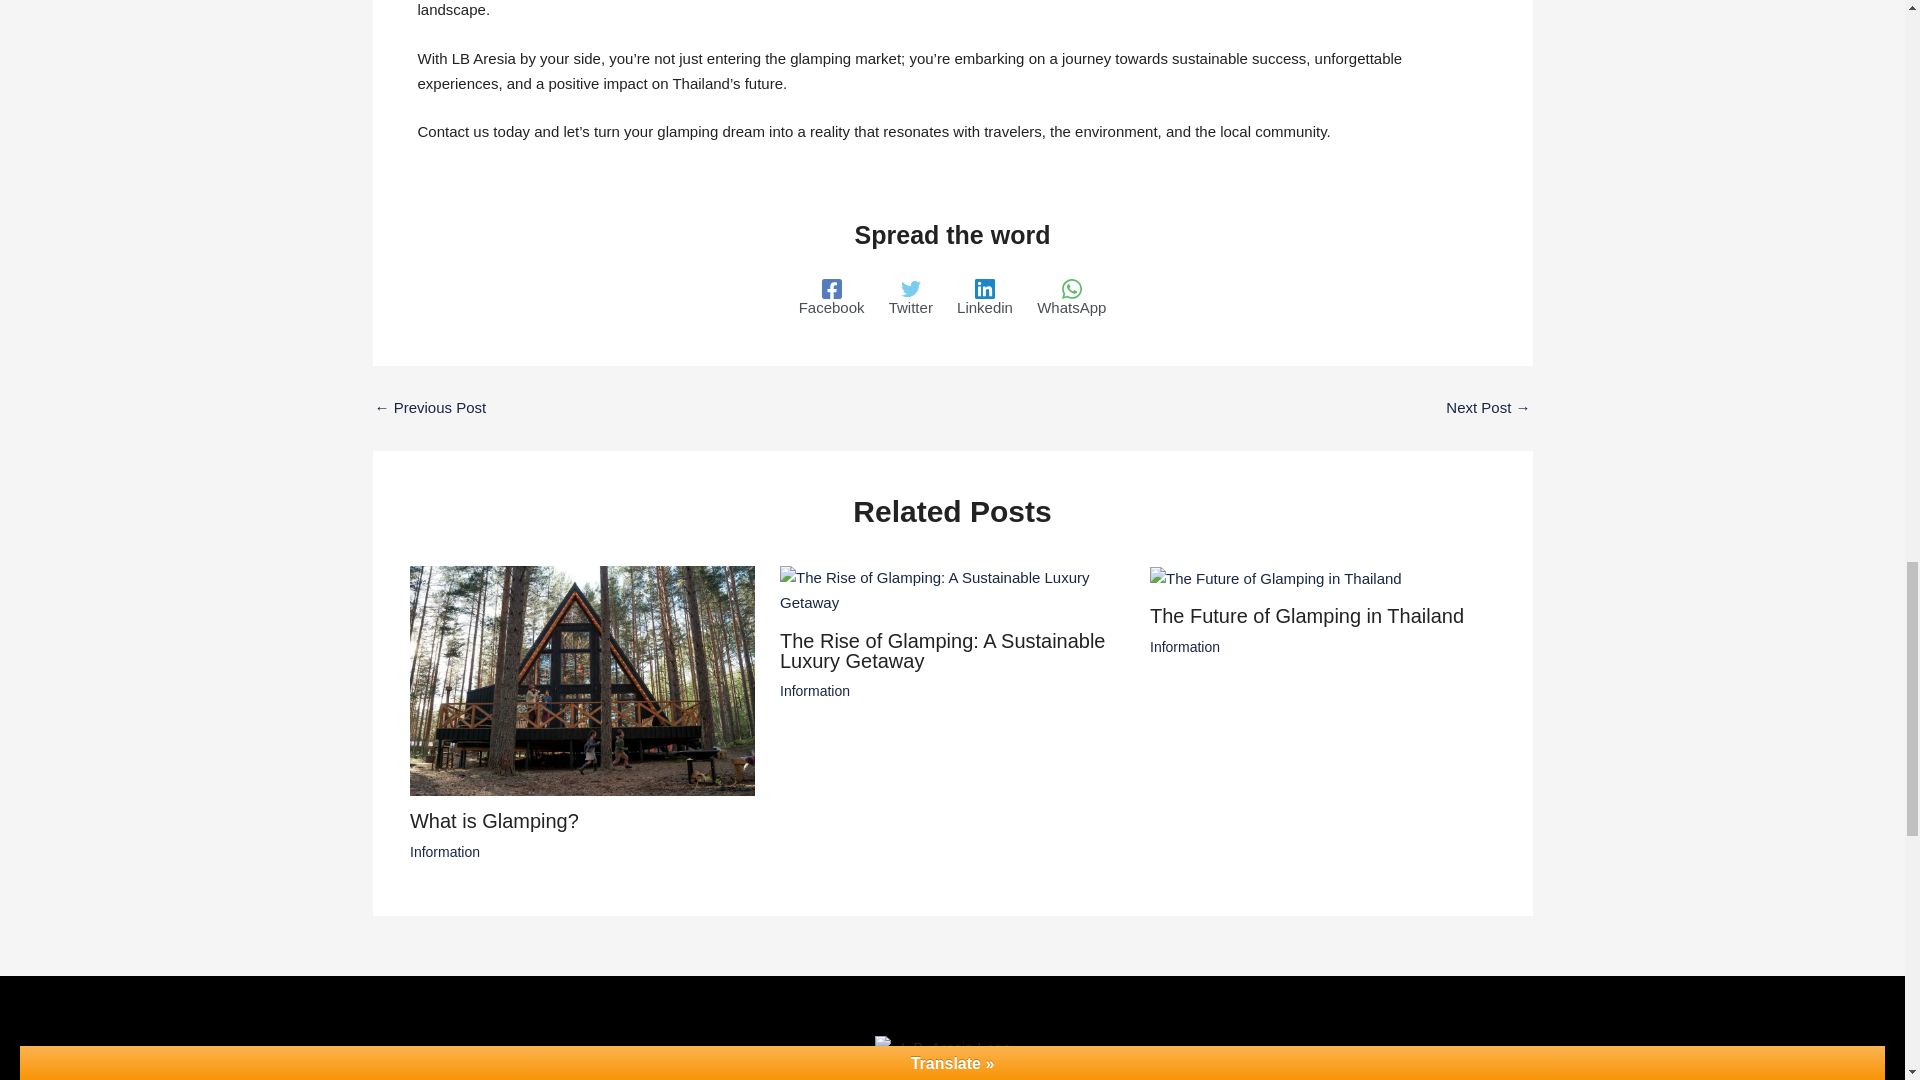 This screenshot has height=1080, width=1920. What do you see at coordinates (445, 1070) in the screenshot?
I see `Information` at bounding box center [445, 1070].